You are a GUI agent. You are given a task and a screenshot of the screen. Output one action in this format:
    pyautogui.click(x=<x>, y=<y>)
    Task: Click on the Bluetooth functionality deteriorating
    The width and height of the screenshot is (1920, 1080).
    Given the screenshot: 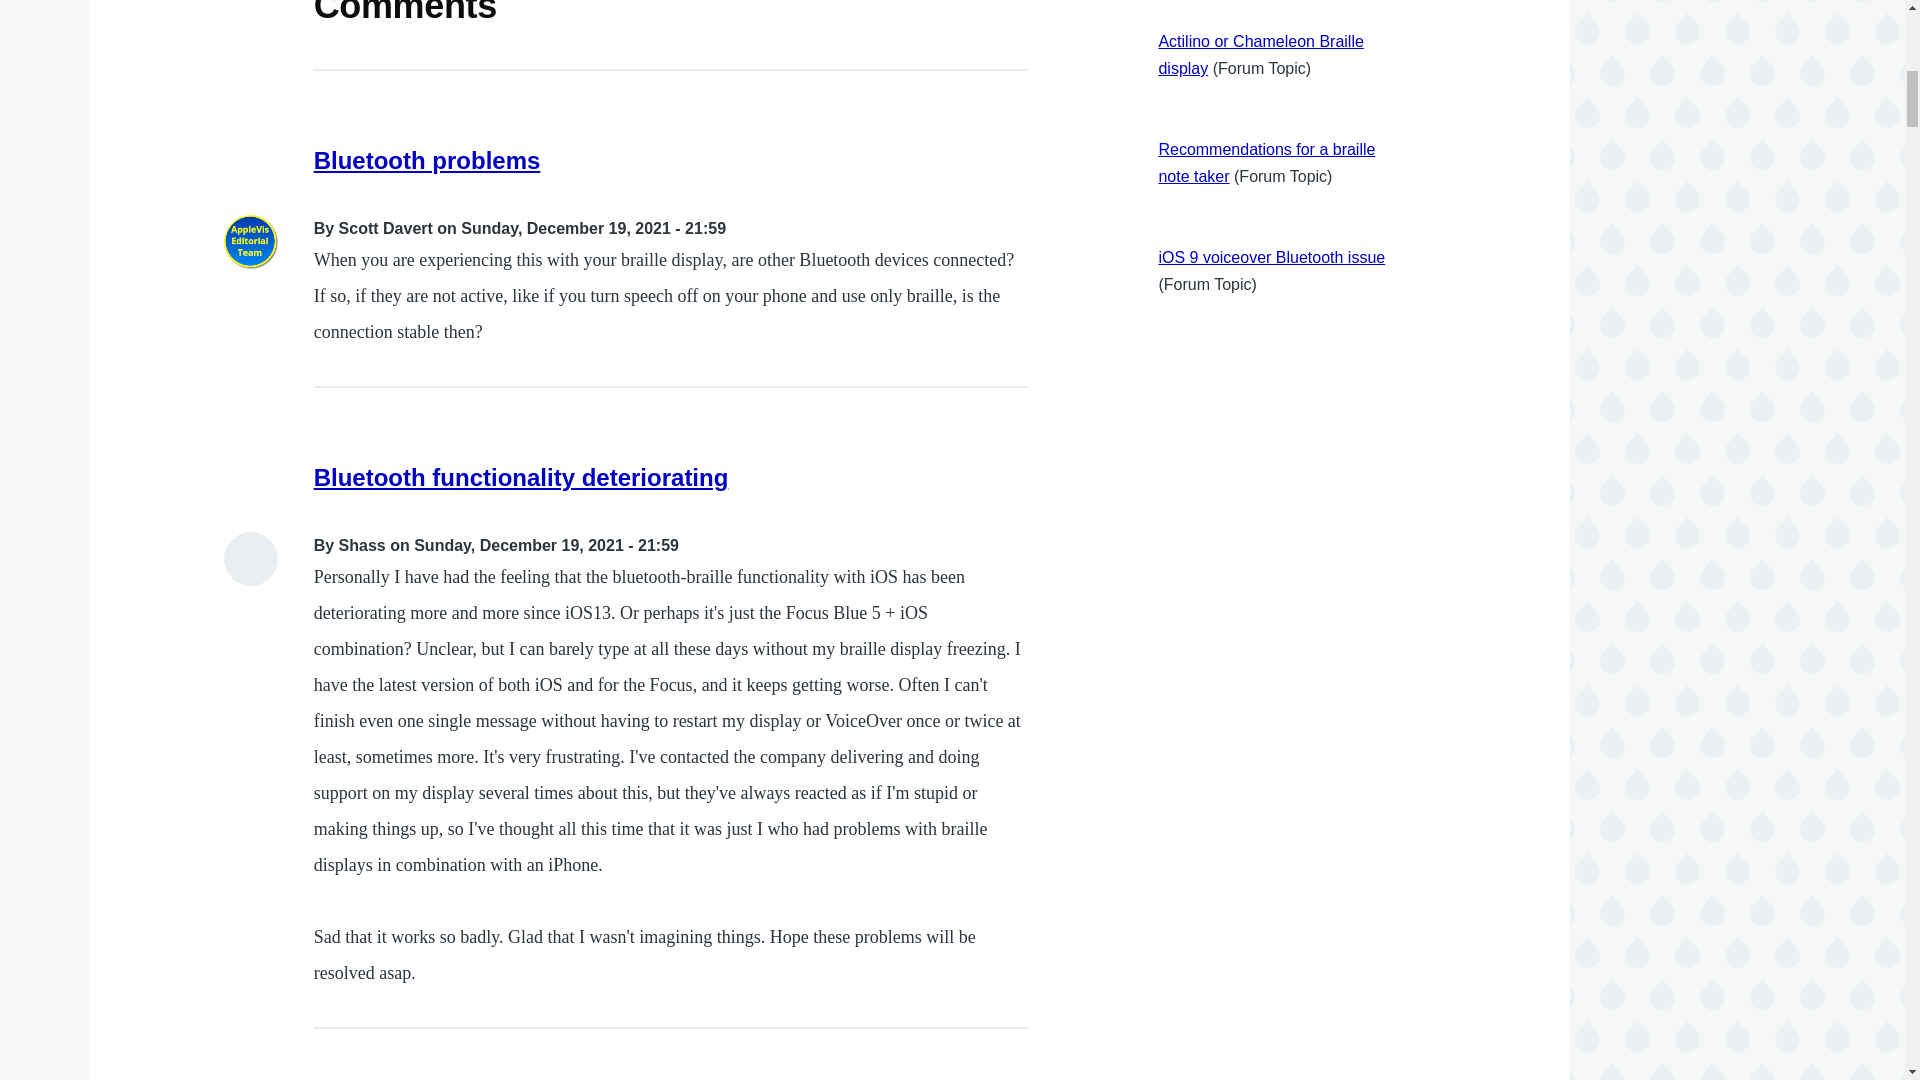 What is the action you would take?
    pyautogui.click(x=522, y=478)
    